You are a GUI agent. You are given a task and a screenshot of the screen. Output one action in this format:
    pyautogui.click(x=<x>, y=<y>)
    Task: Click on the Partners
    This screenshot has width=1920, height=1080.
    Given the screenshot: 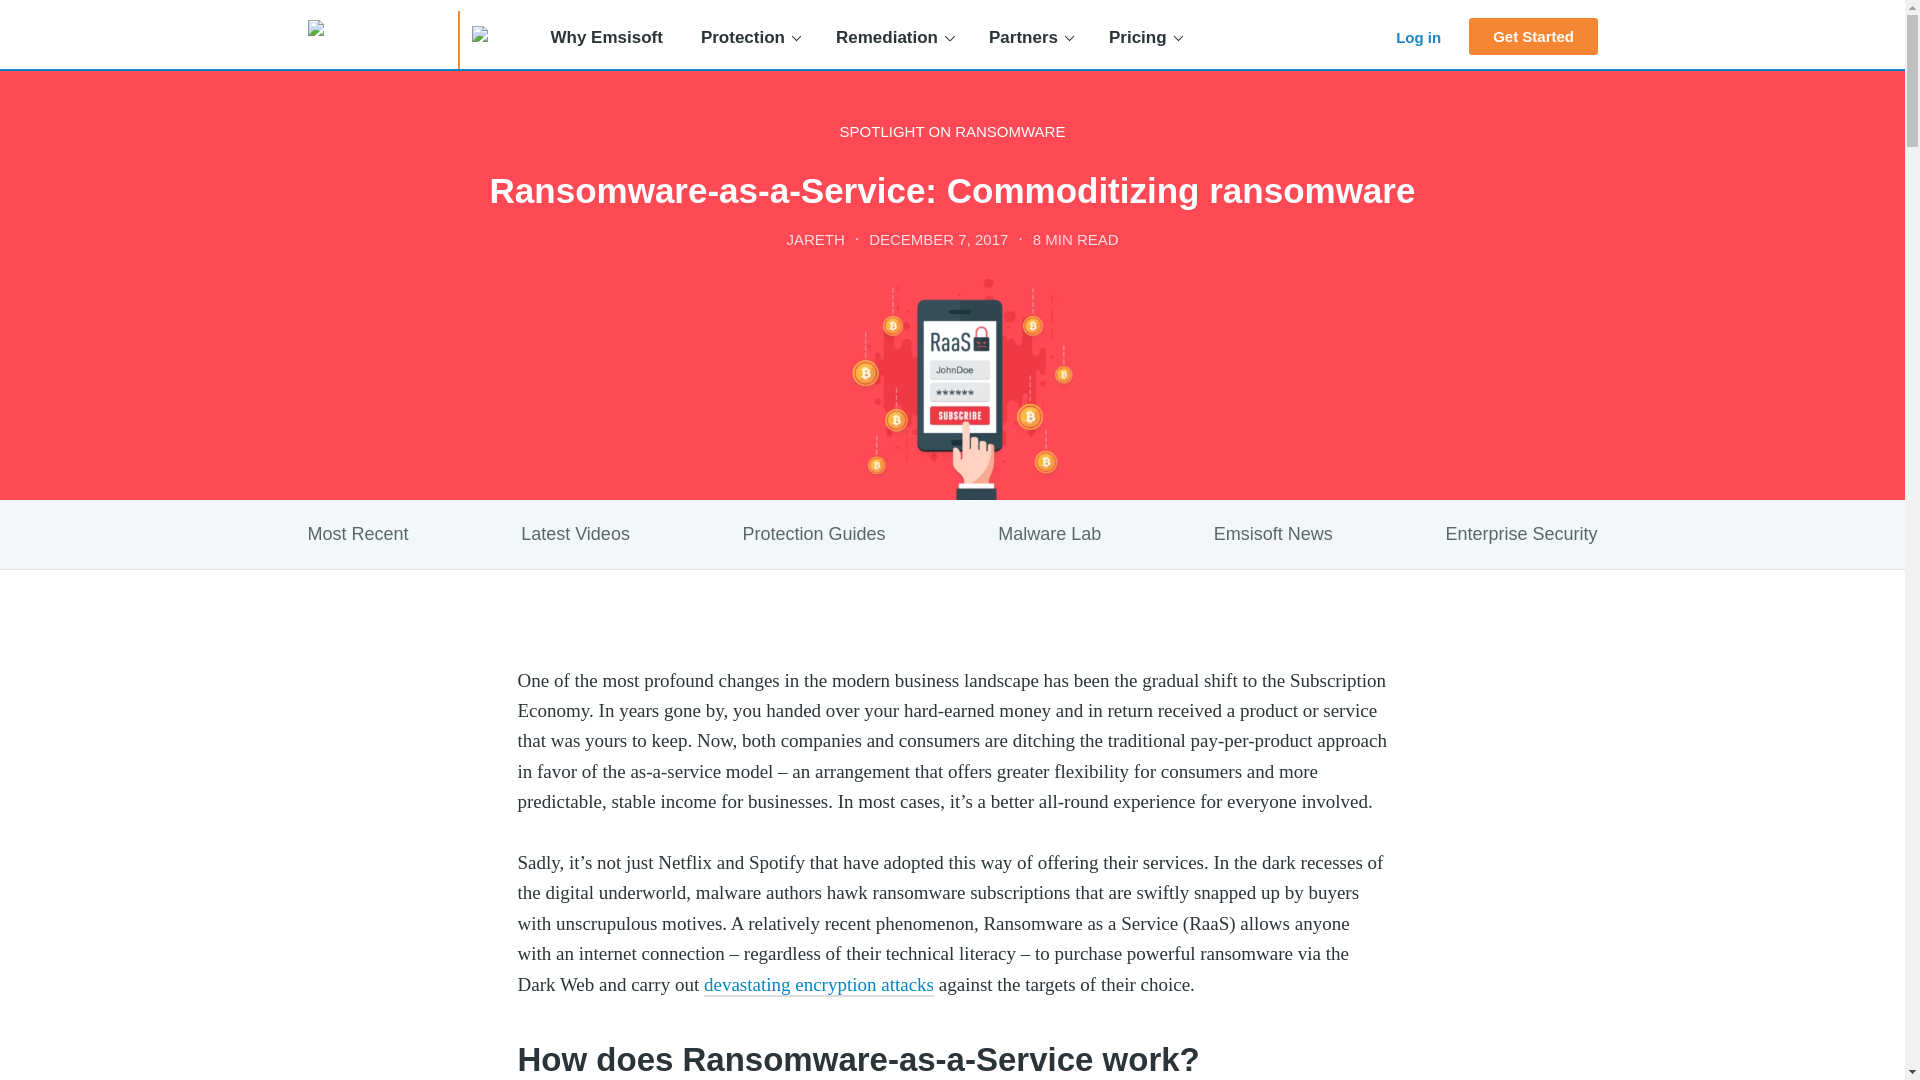 What is the action you would take?
    pyautogui.click(x=1030, y=38)
    